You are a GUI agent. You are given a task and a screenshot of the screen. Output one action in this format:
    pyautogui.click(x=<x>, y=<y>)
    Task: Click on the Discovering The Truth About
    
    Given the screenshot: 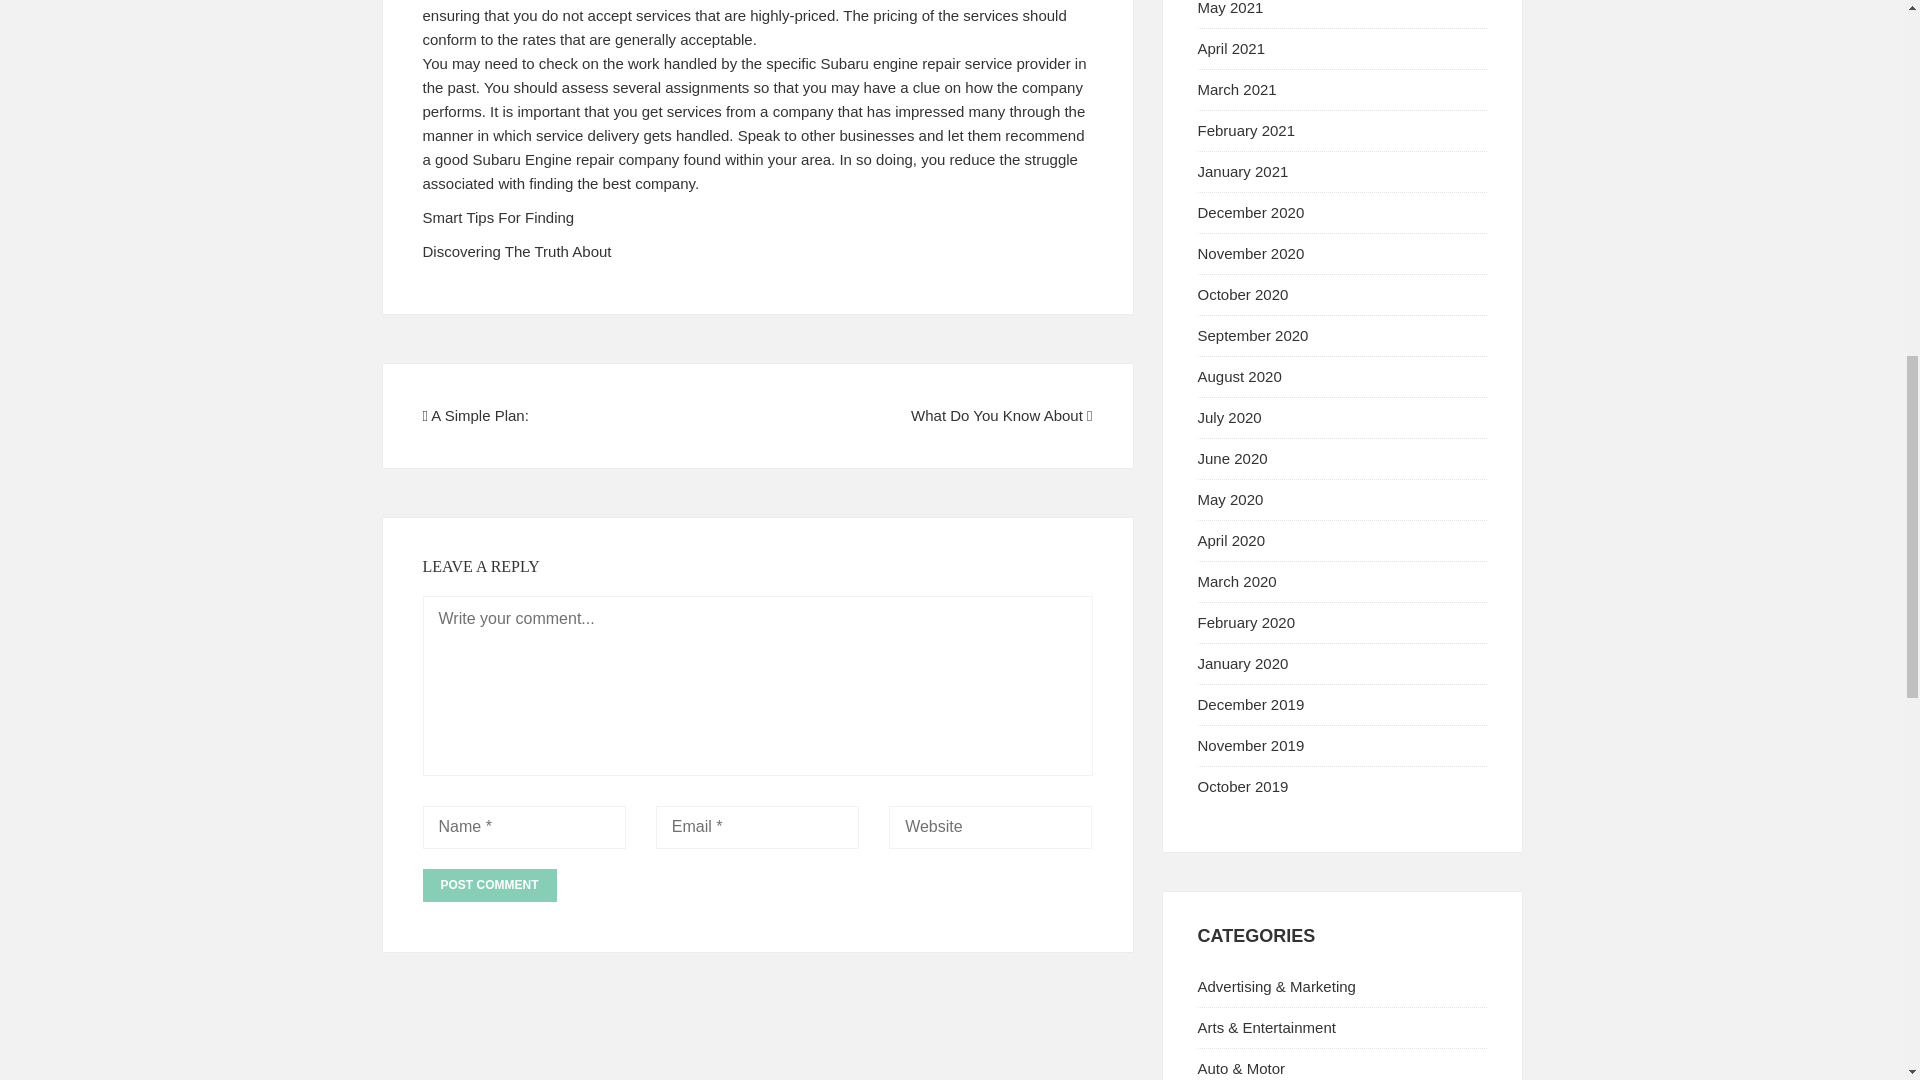 What is the action you would take?
    pyautogui.click(x=516, y=252)
    